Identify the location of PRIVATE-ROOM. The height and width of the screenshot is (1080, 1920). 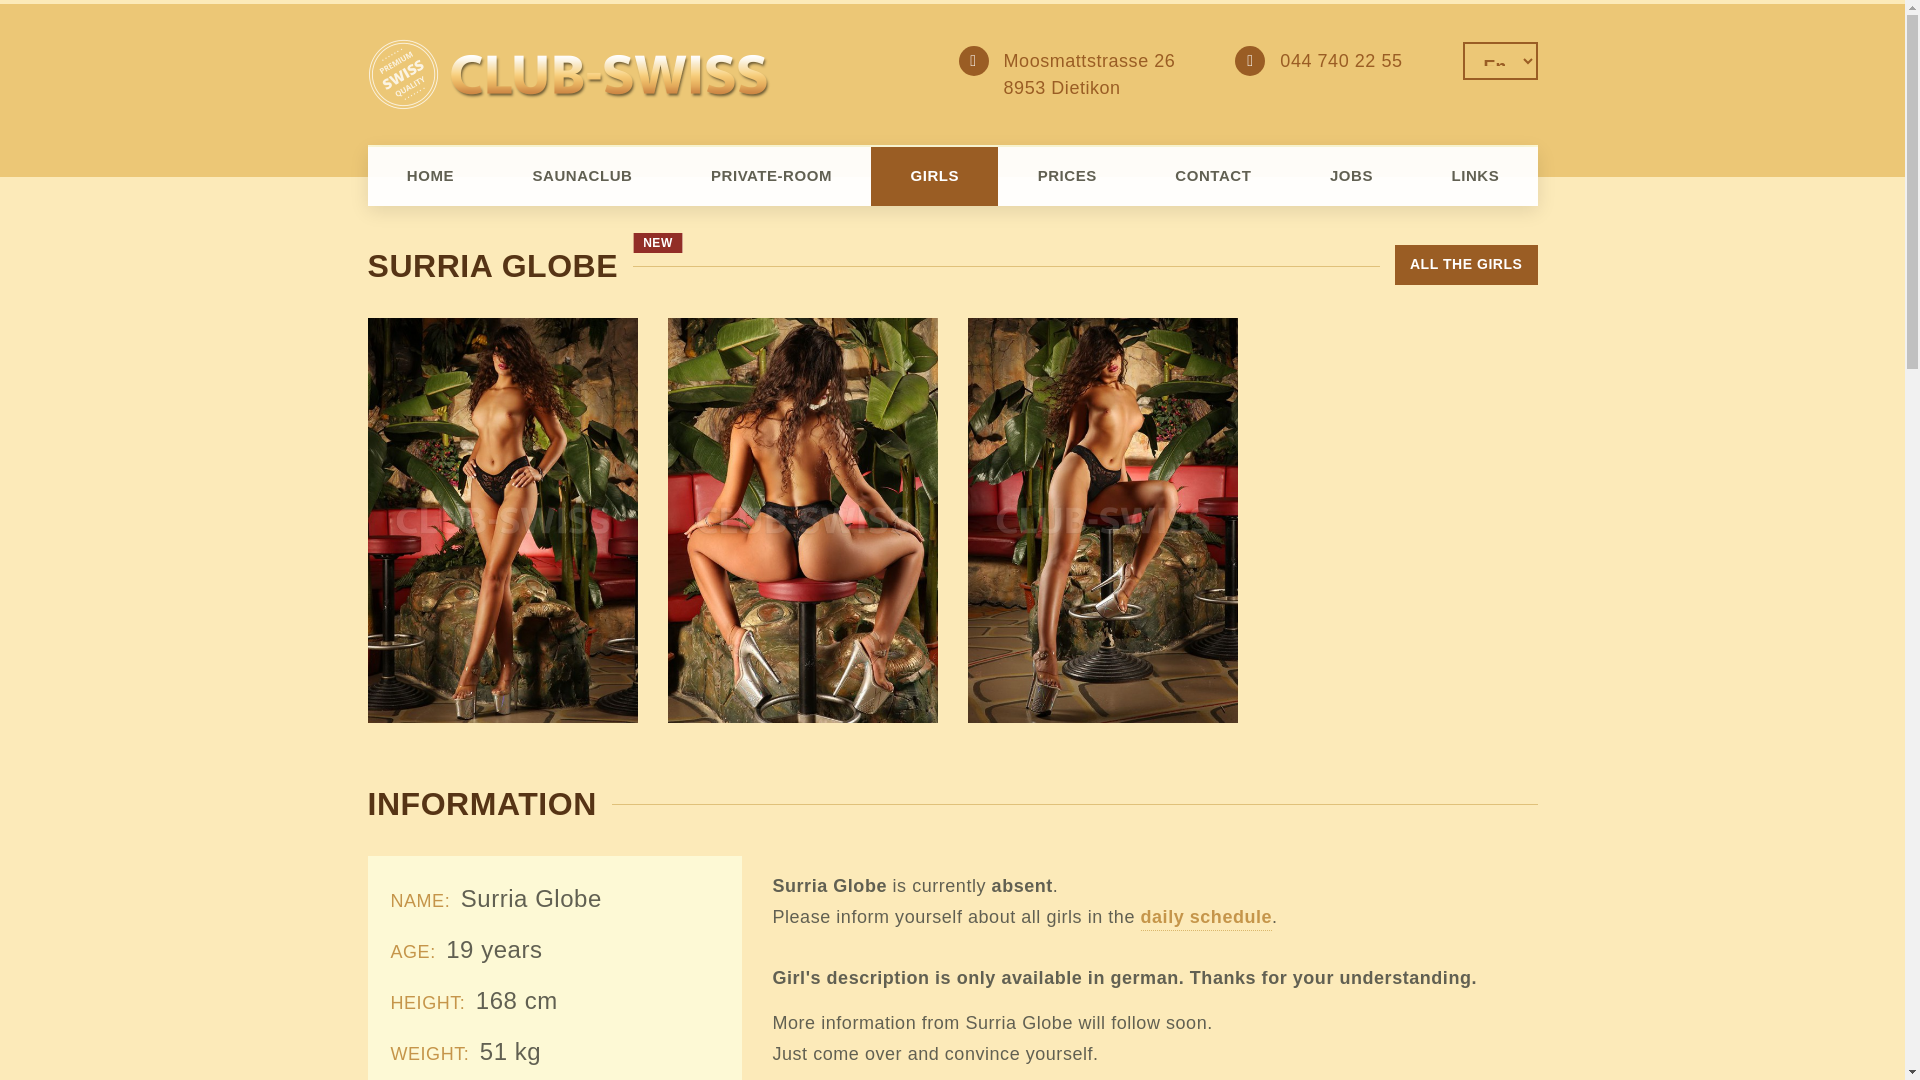
(772, 176).